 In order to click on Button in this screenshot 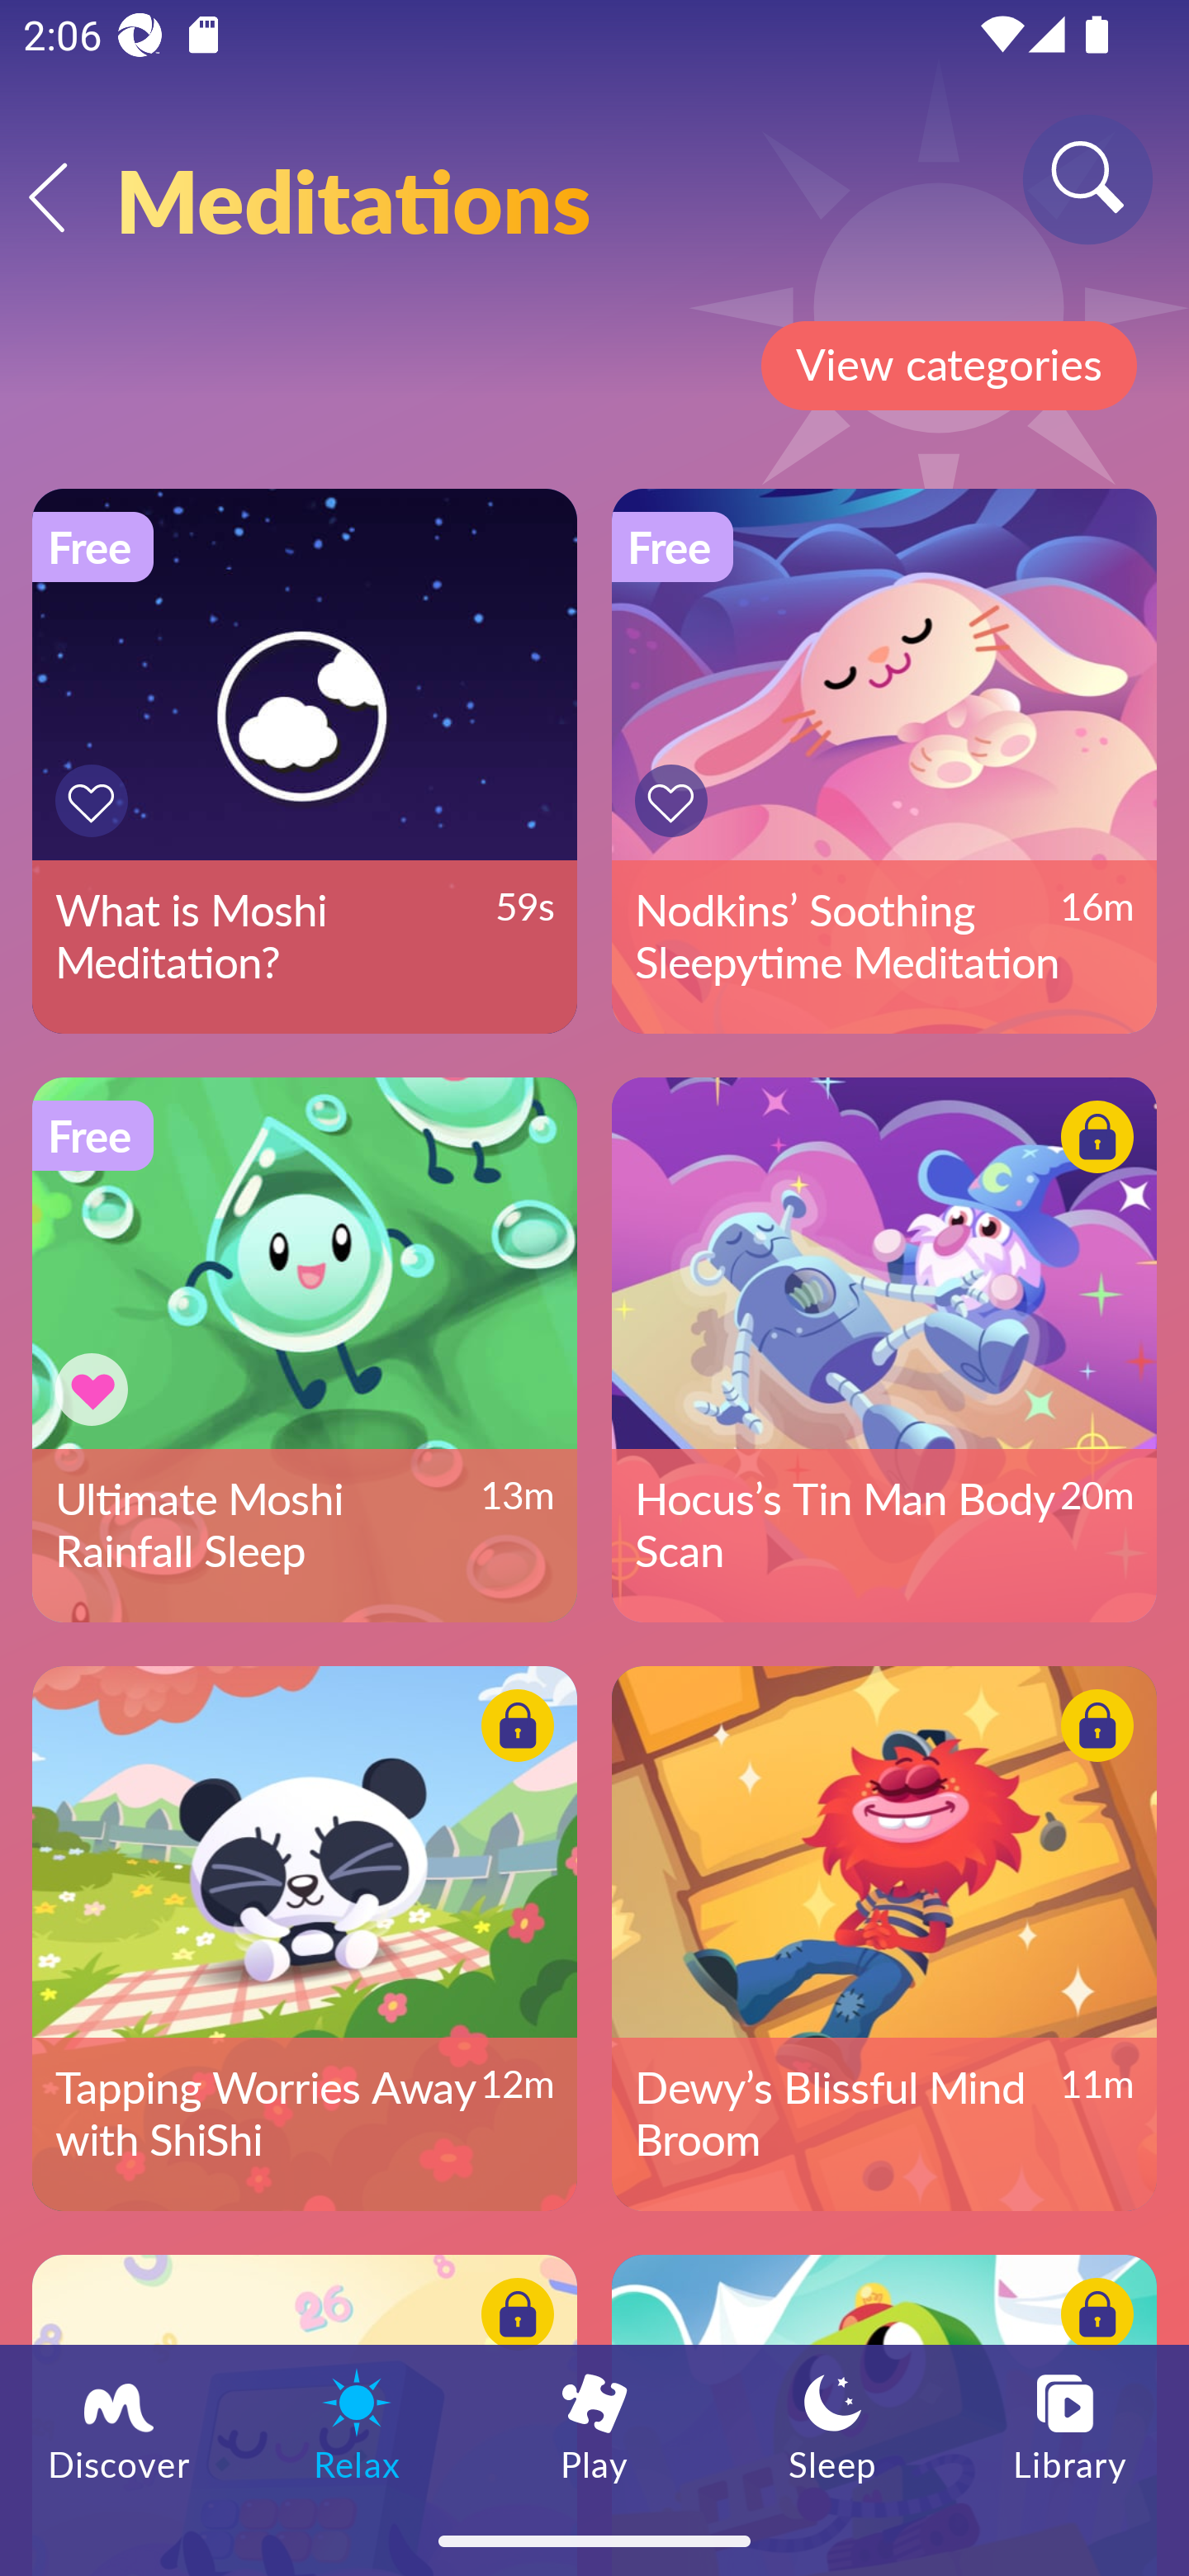, I will do `click(96, 801)`.